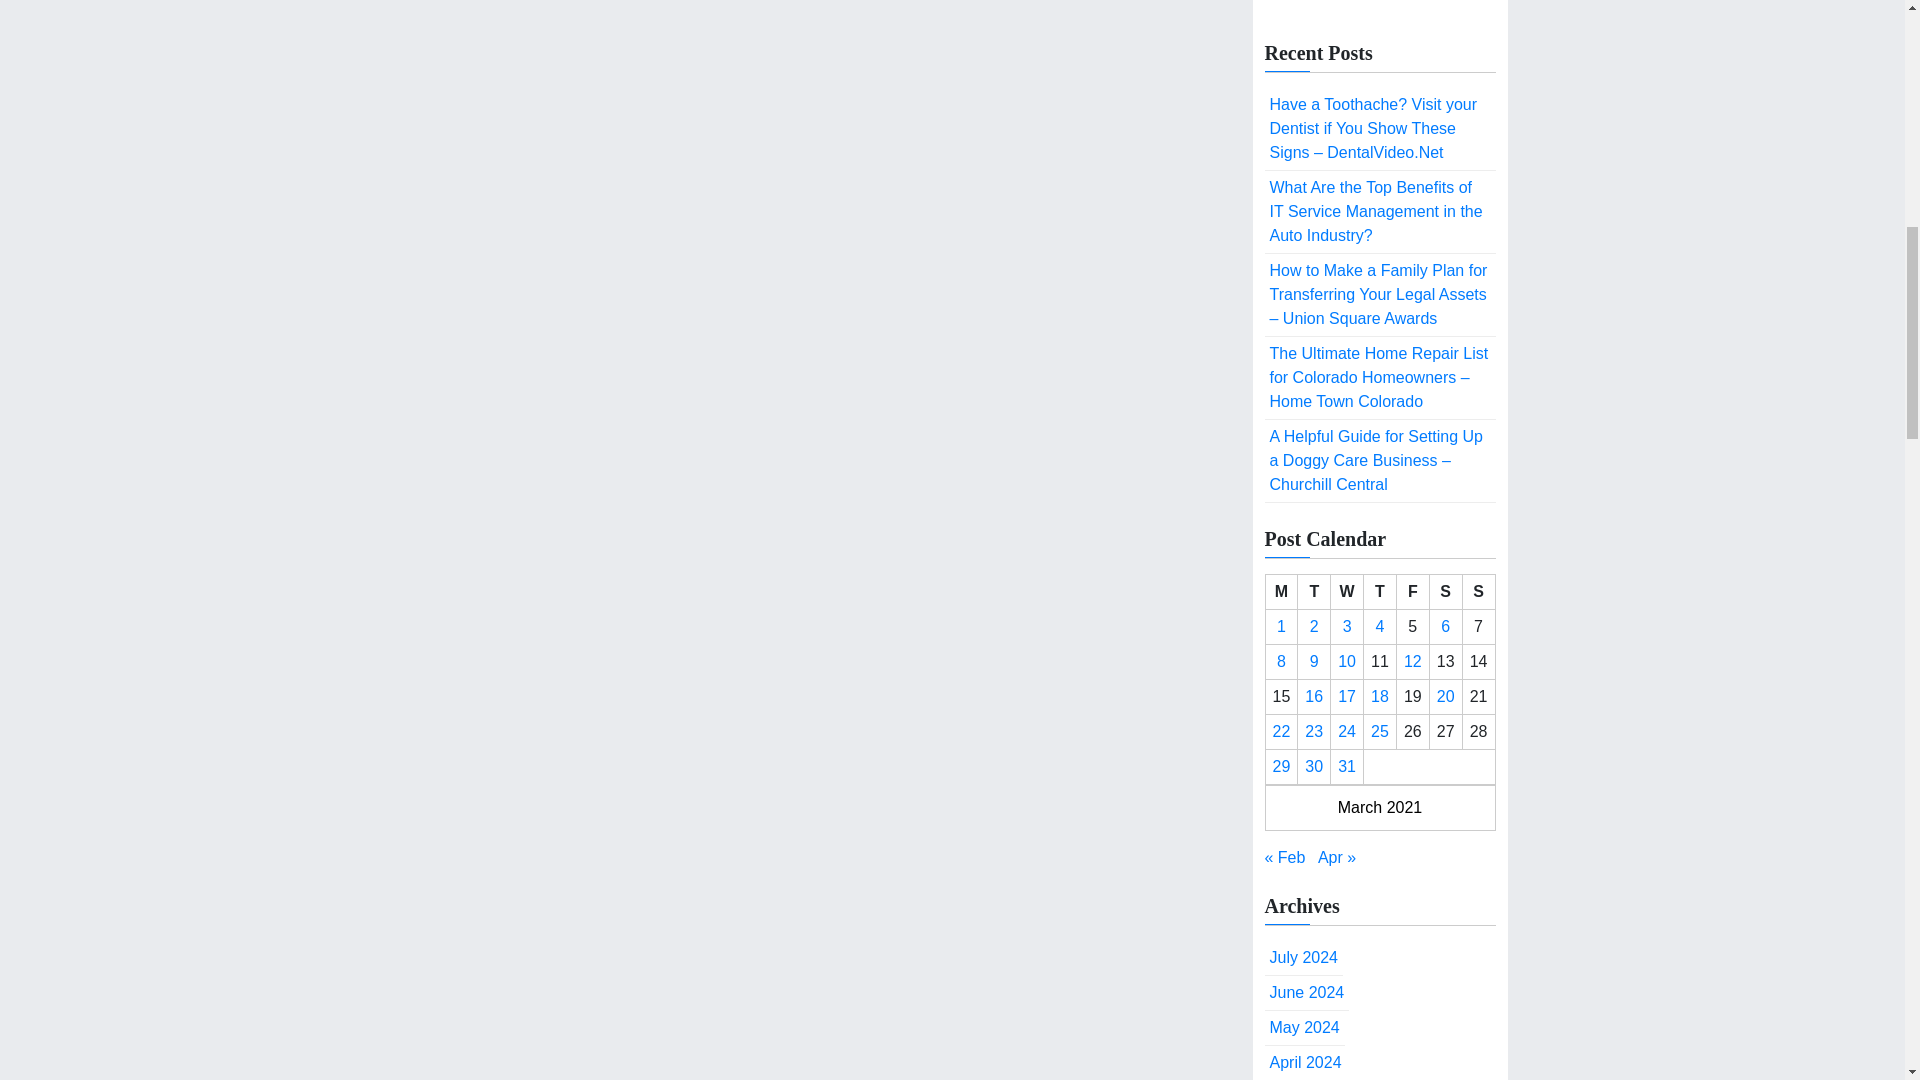  I want to click on 20, so click(1446, 696).